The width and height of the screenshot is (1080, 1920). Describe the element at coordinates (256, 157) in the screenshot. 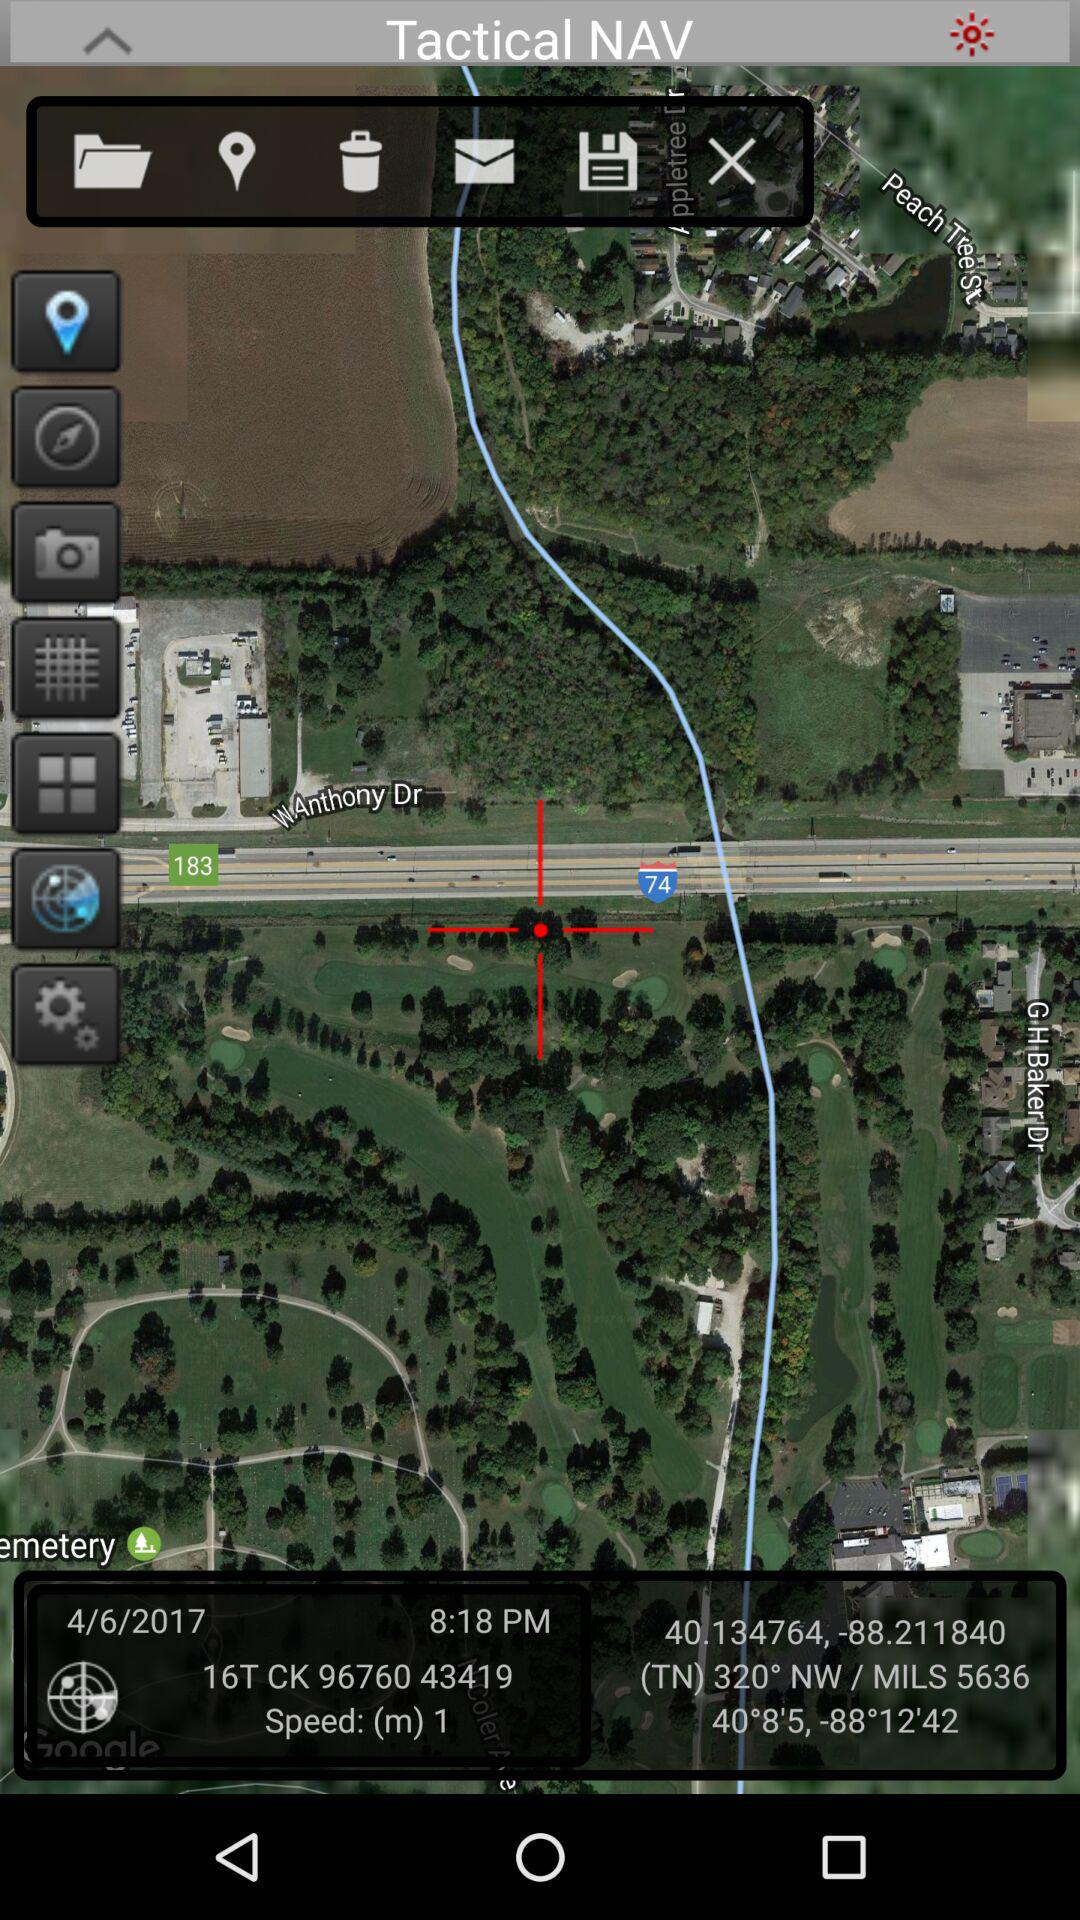

I see `location` at that location.